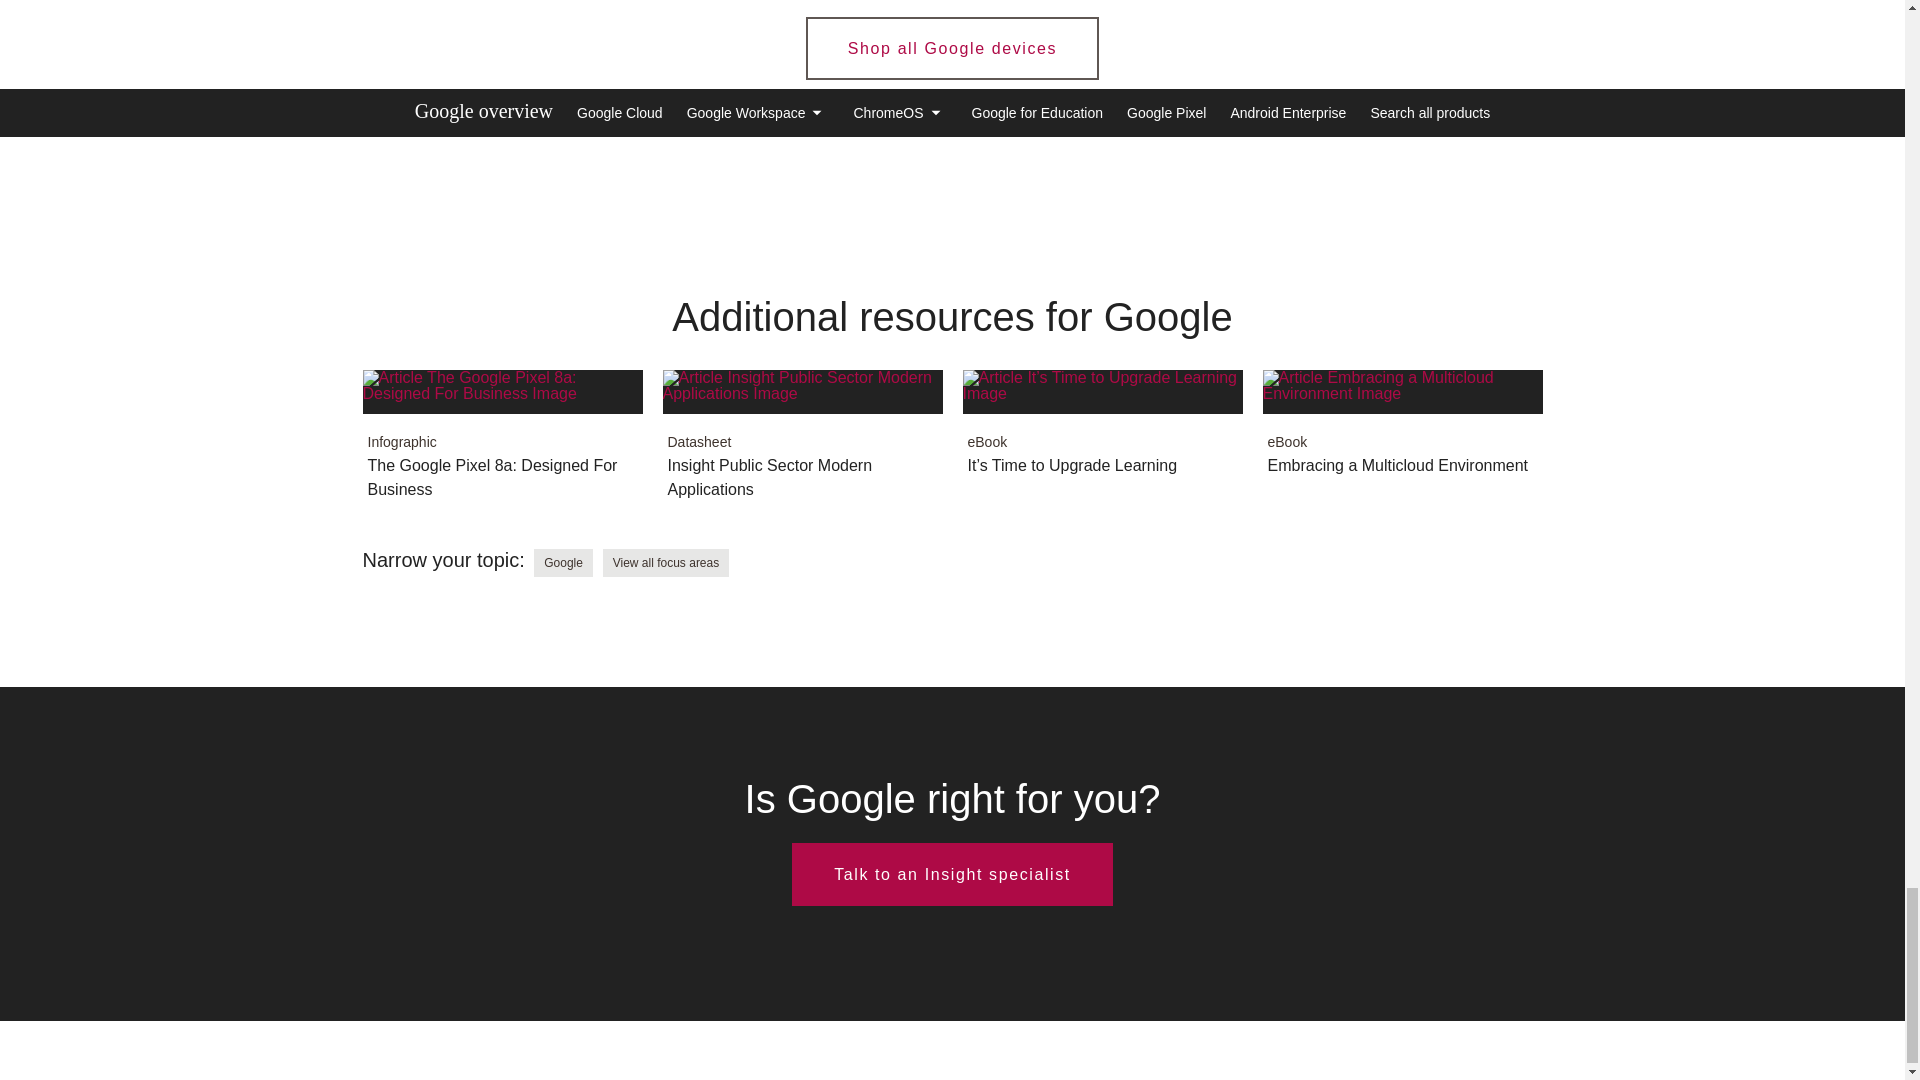 The height and width of the screenshot is (1080, 1920). Describe the element at coordinates (1102, 434) in the screenshot. I see `Read more` at that location.